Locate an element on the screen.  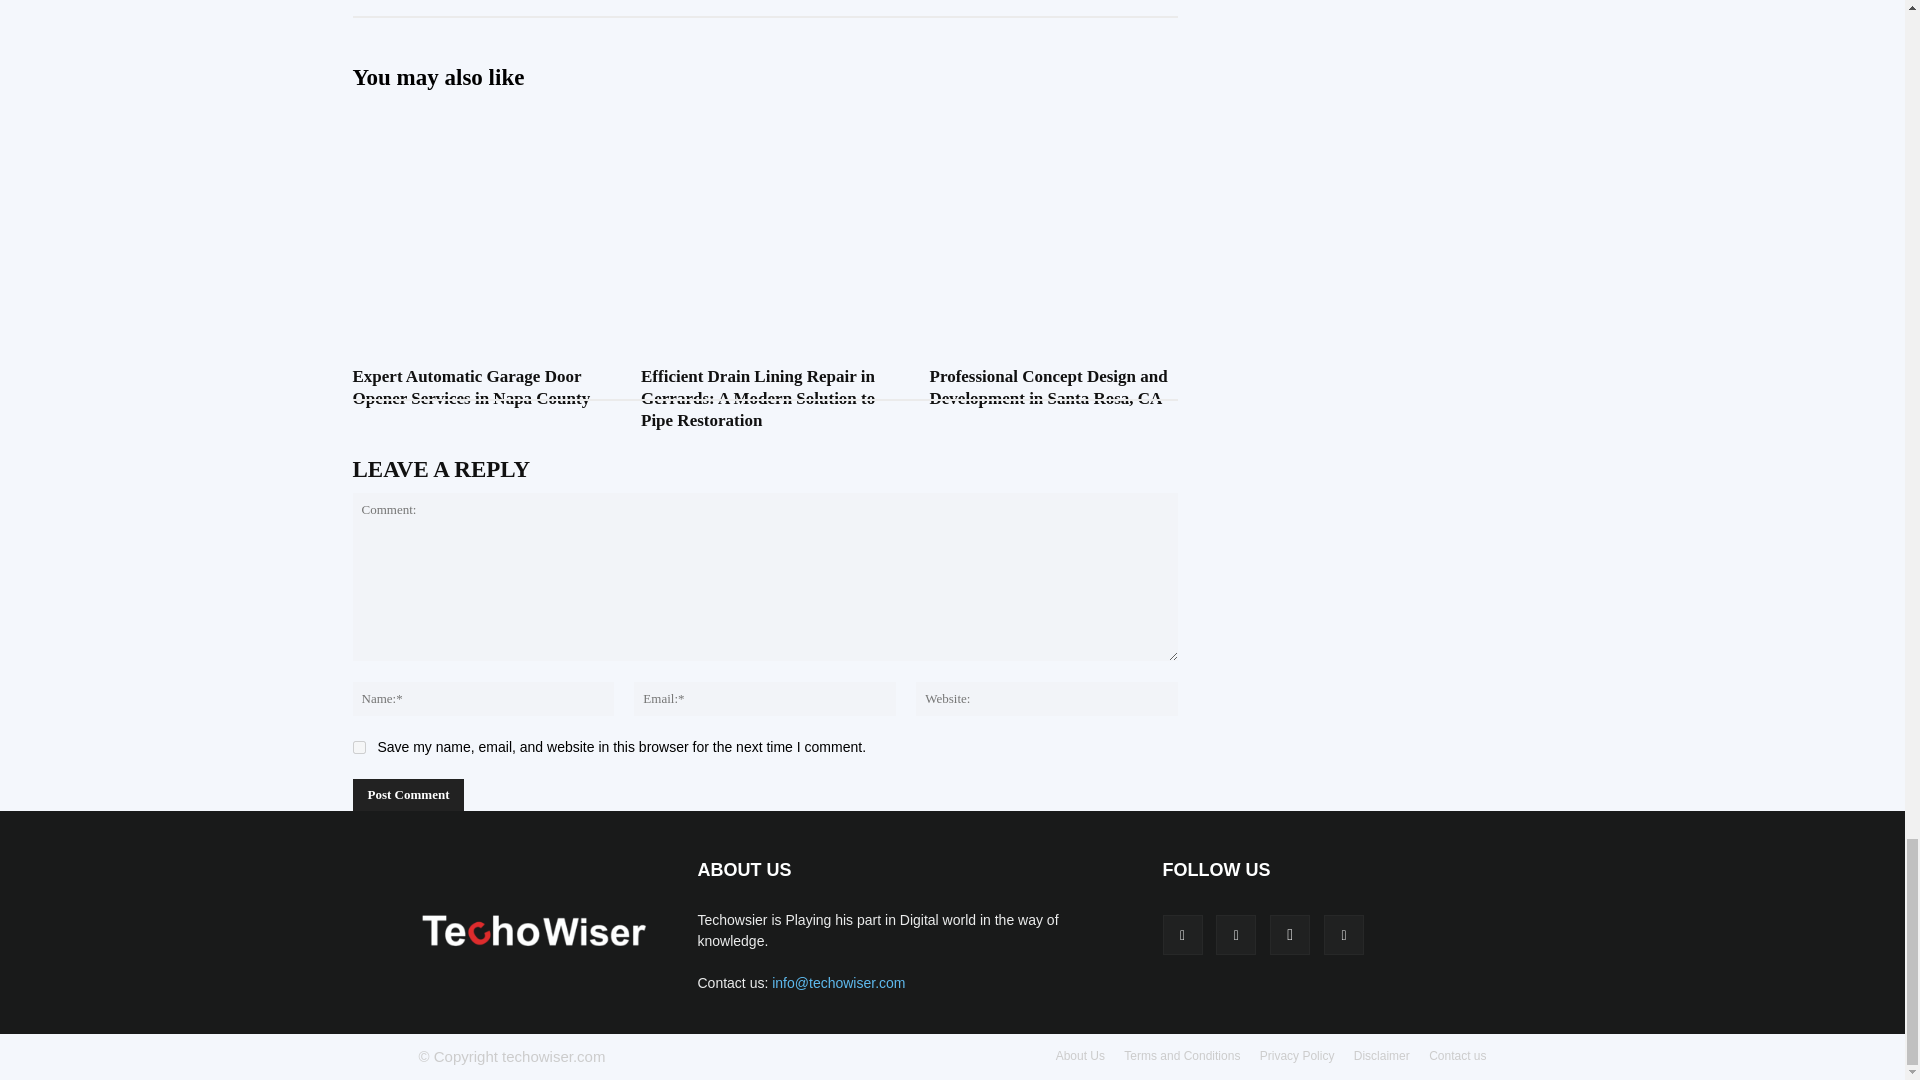
yes is located at coordinates (358, 746).